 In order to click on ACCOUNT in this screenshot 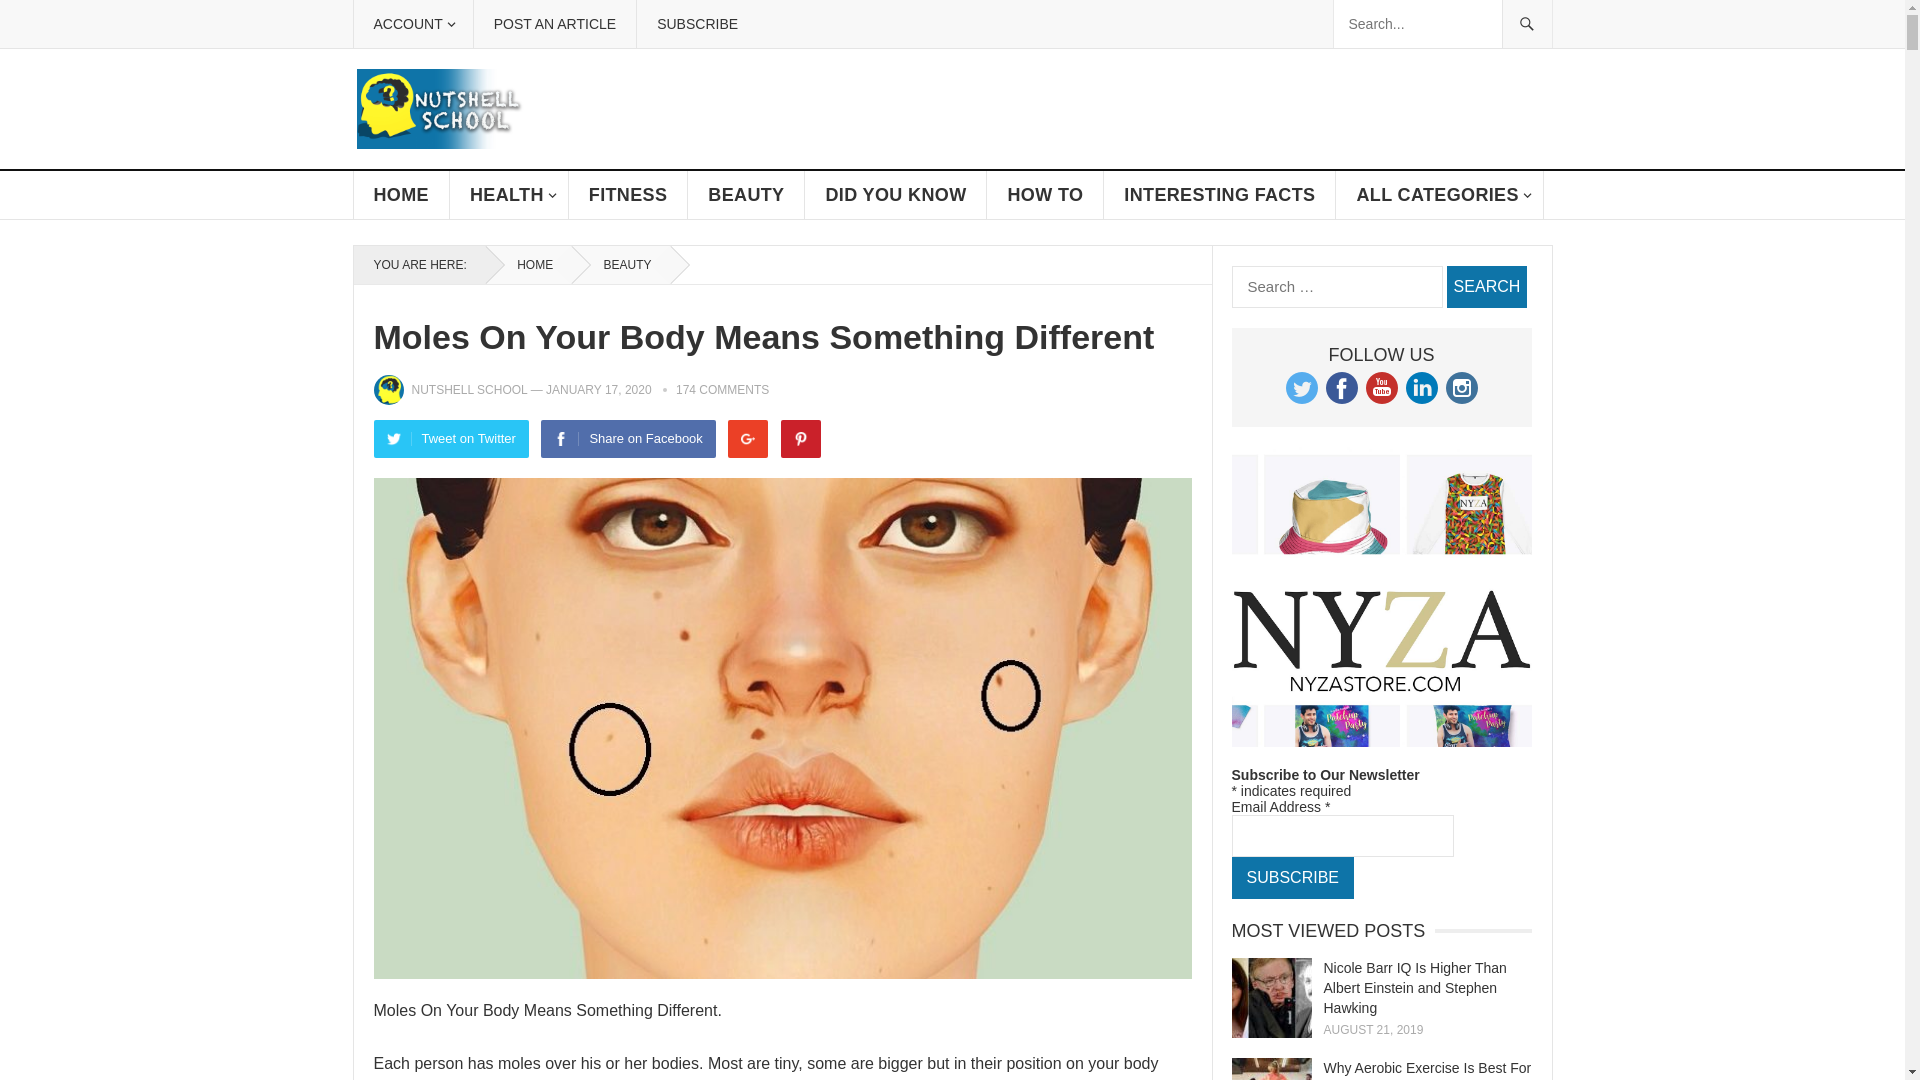, I will do `click(412, 24)`.